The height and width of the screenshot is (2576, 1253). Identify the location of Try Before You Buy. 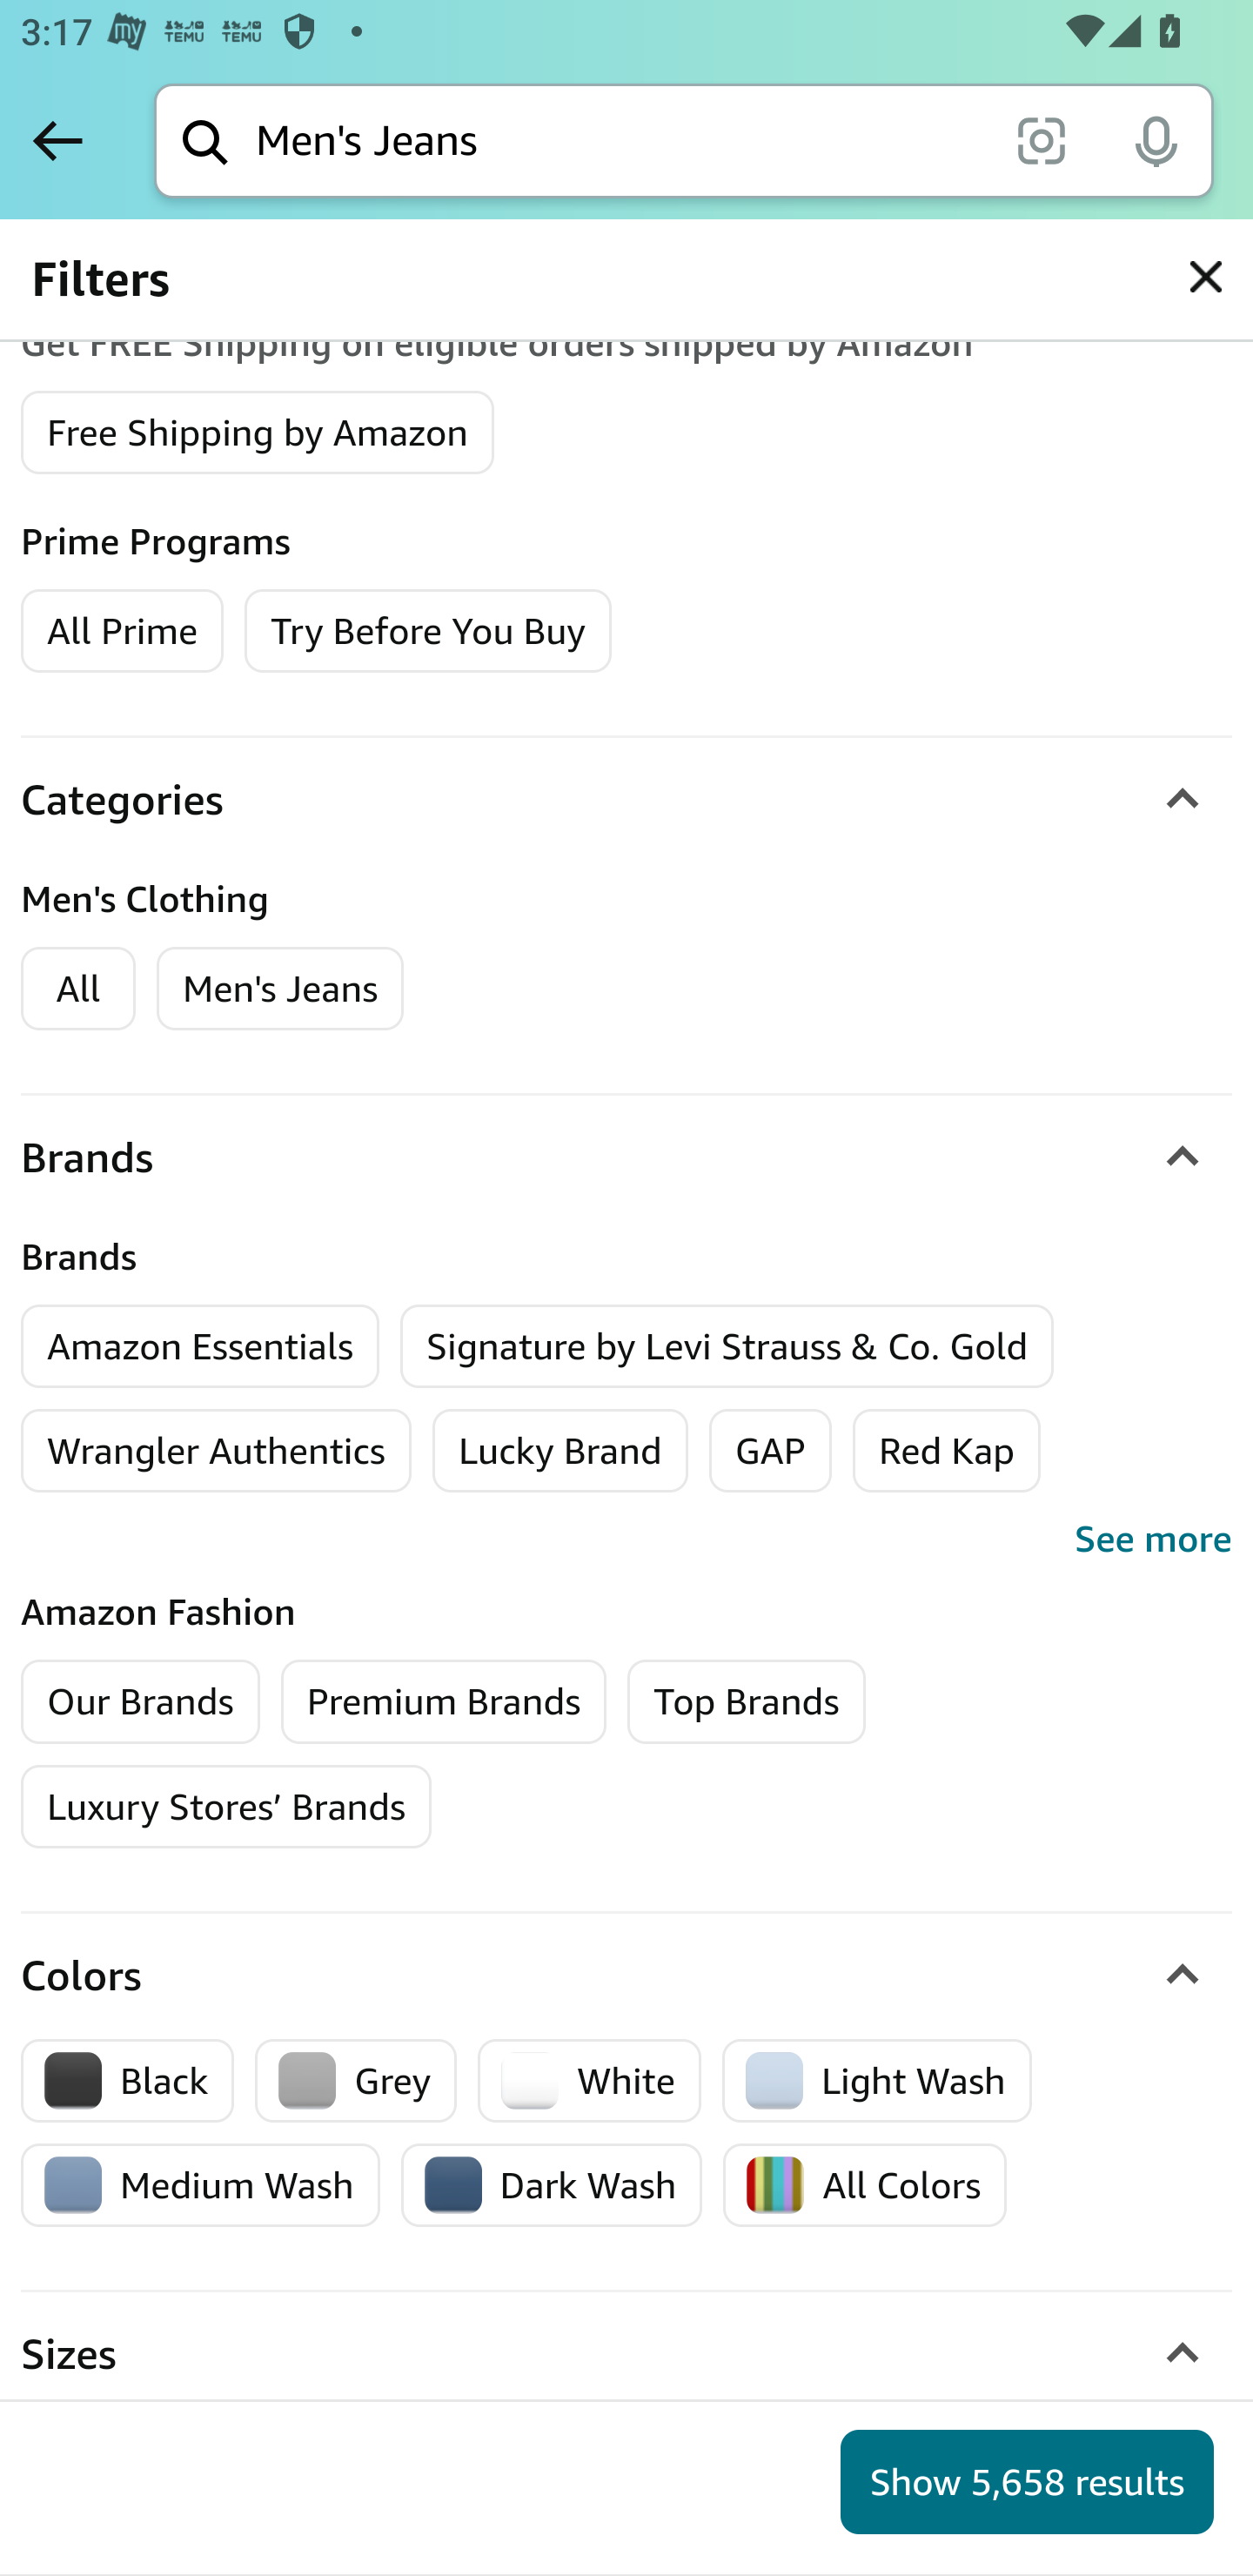
(428, 629).